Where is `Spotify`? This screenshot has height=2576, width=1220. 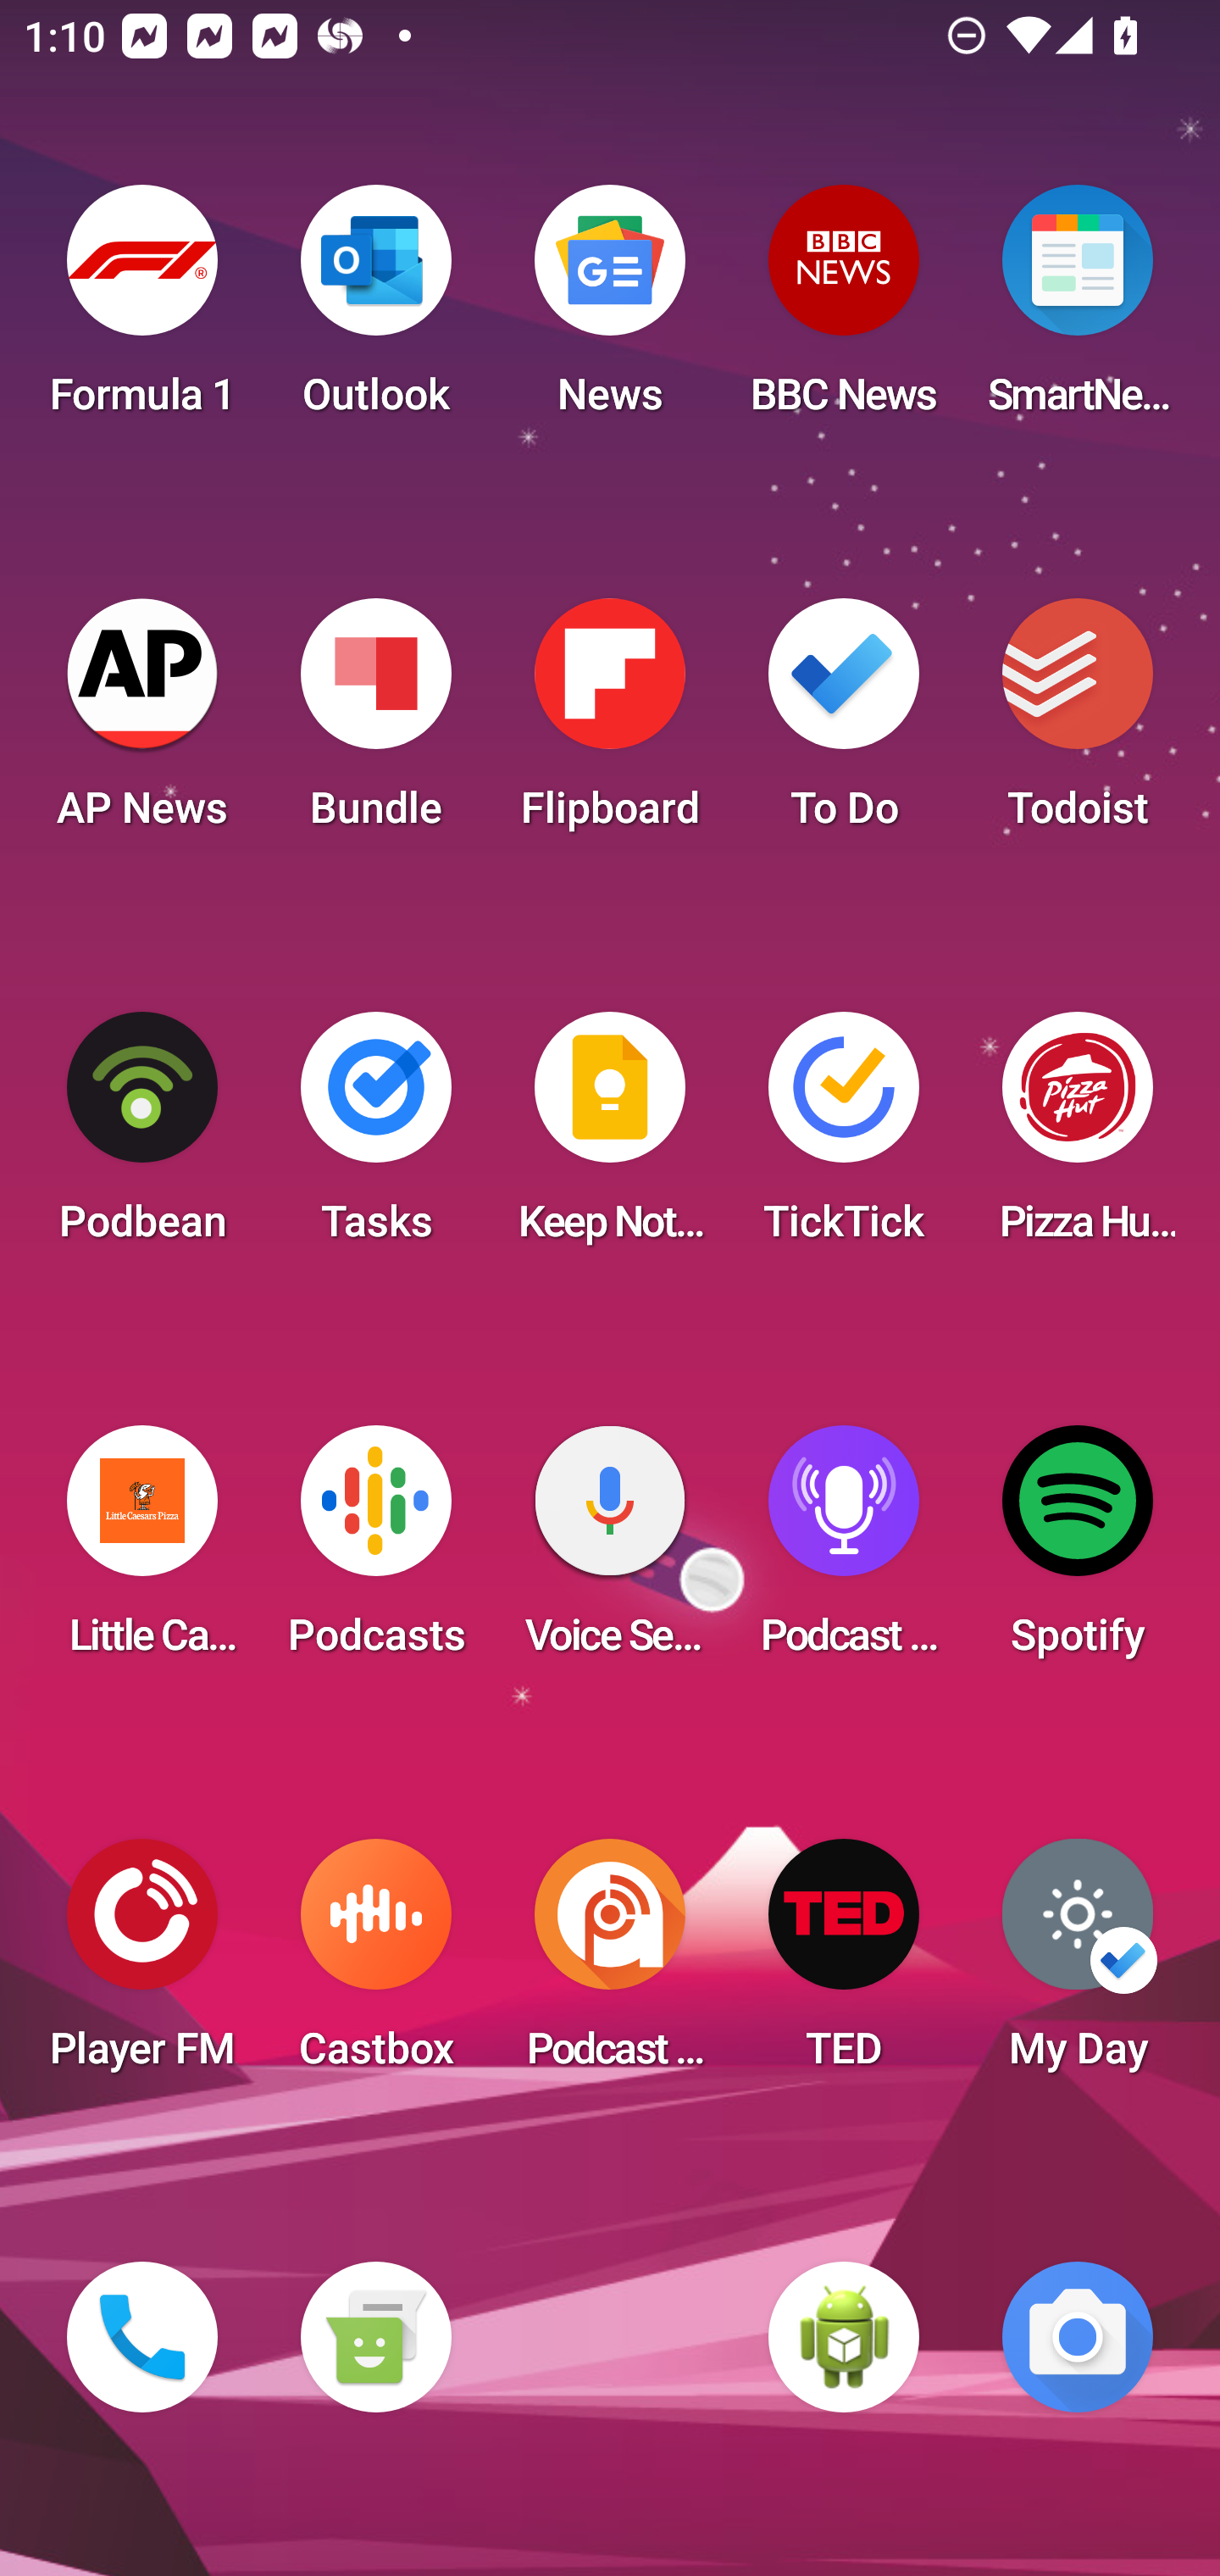 Spotify is located at coordinates (1078, 1551).